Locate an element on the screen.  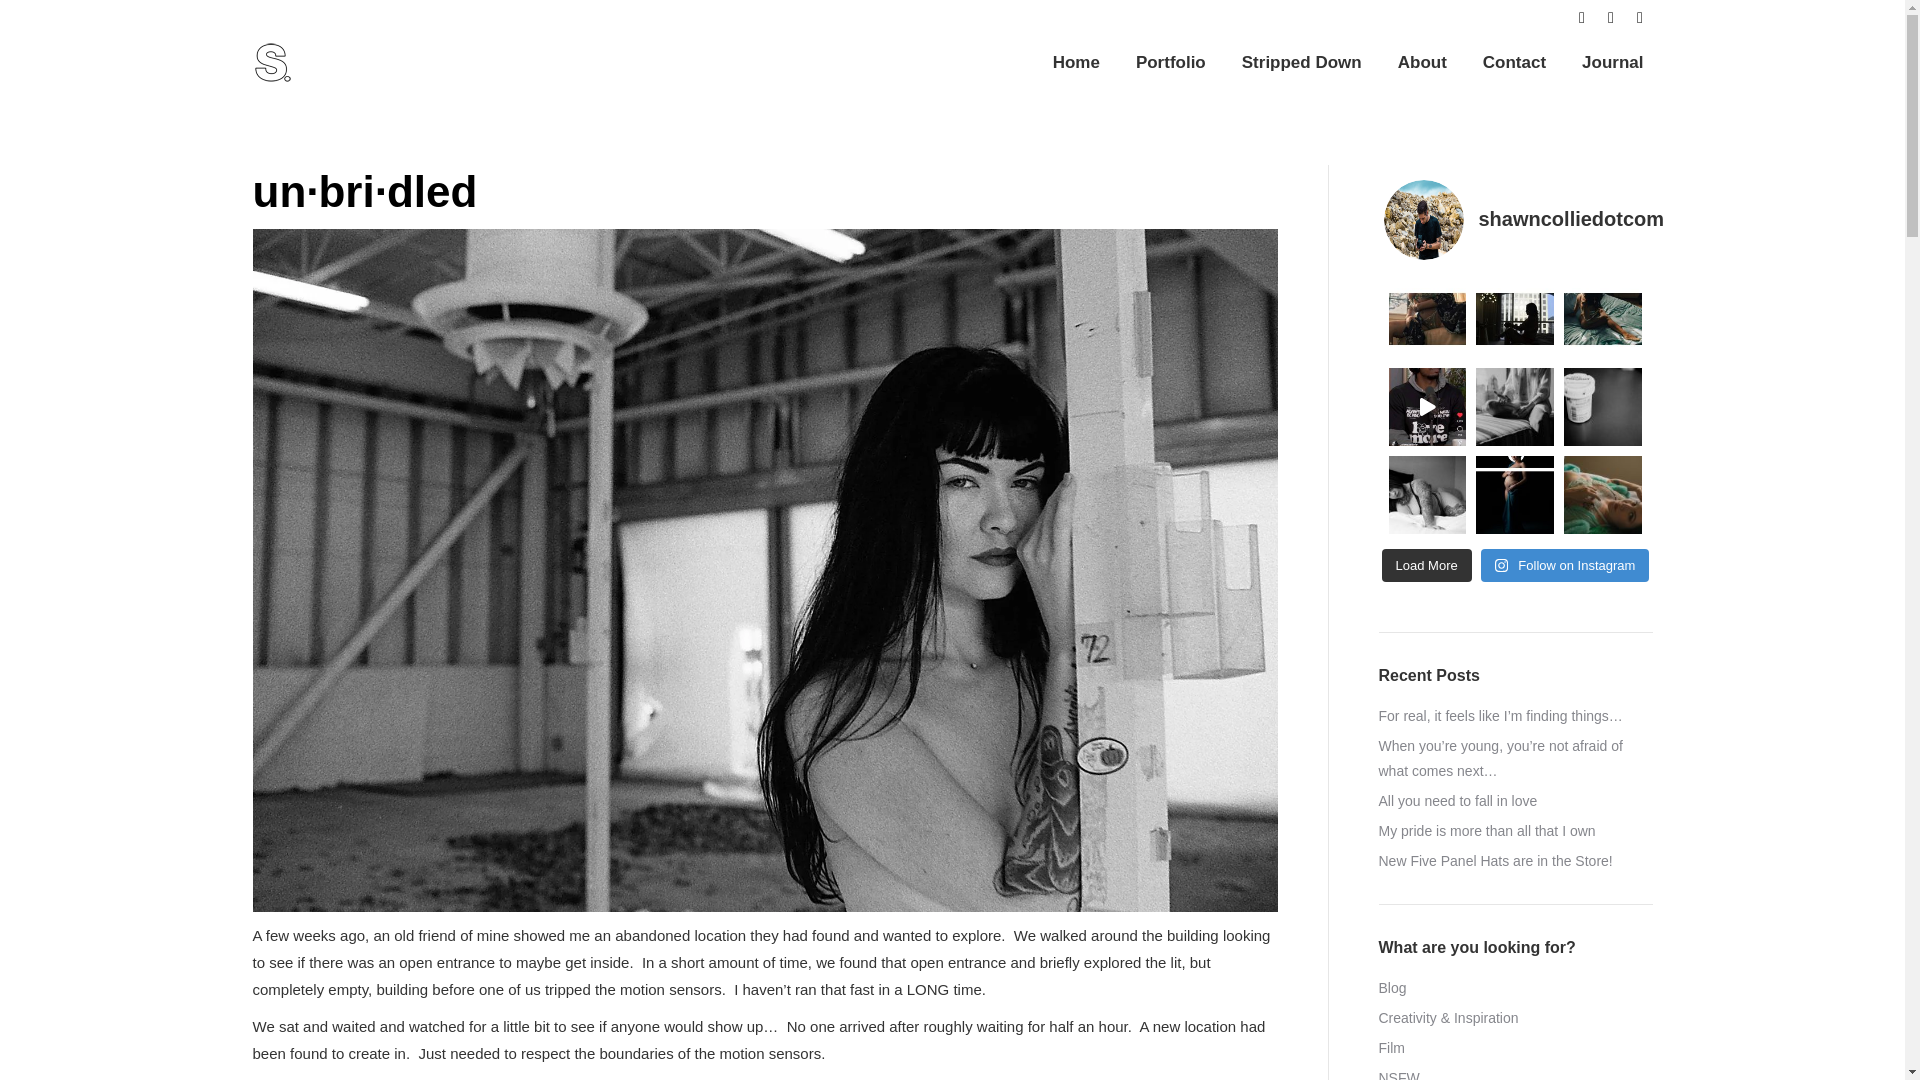
About is located at coordinates (1422, 62).